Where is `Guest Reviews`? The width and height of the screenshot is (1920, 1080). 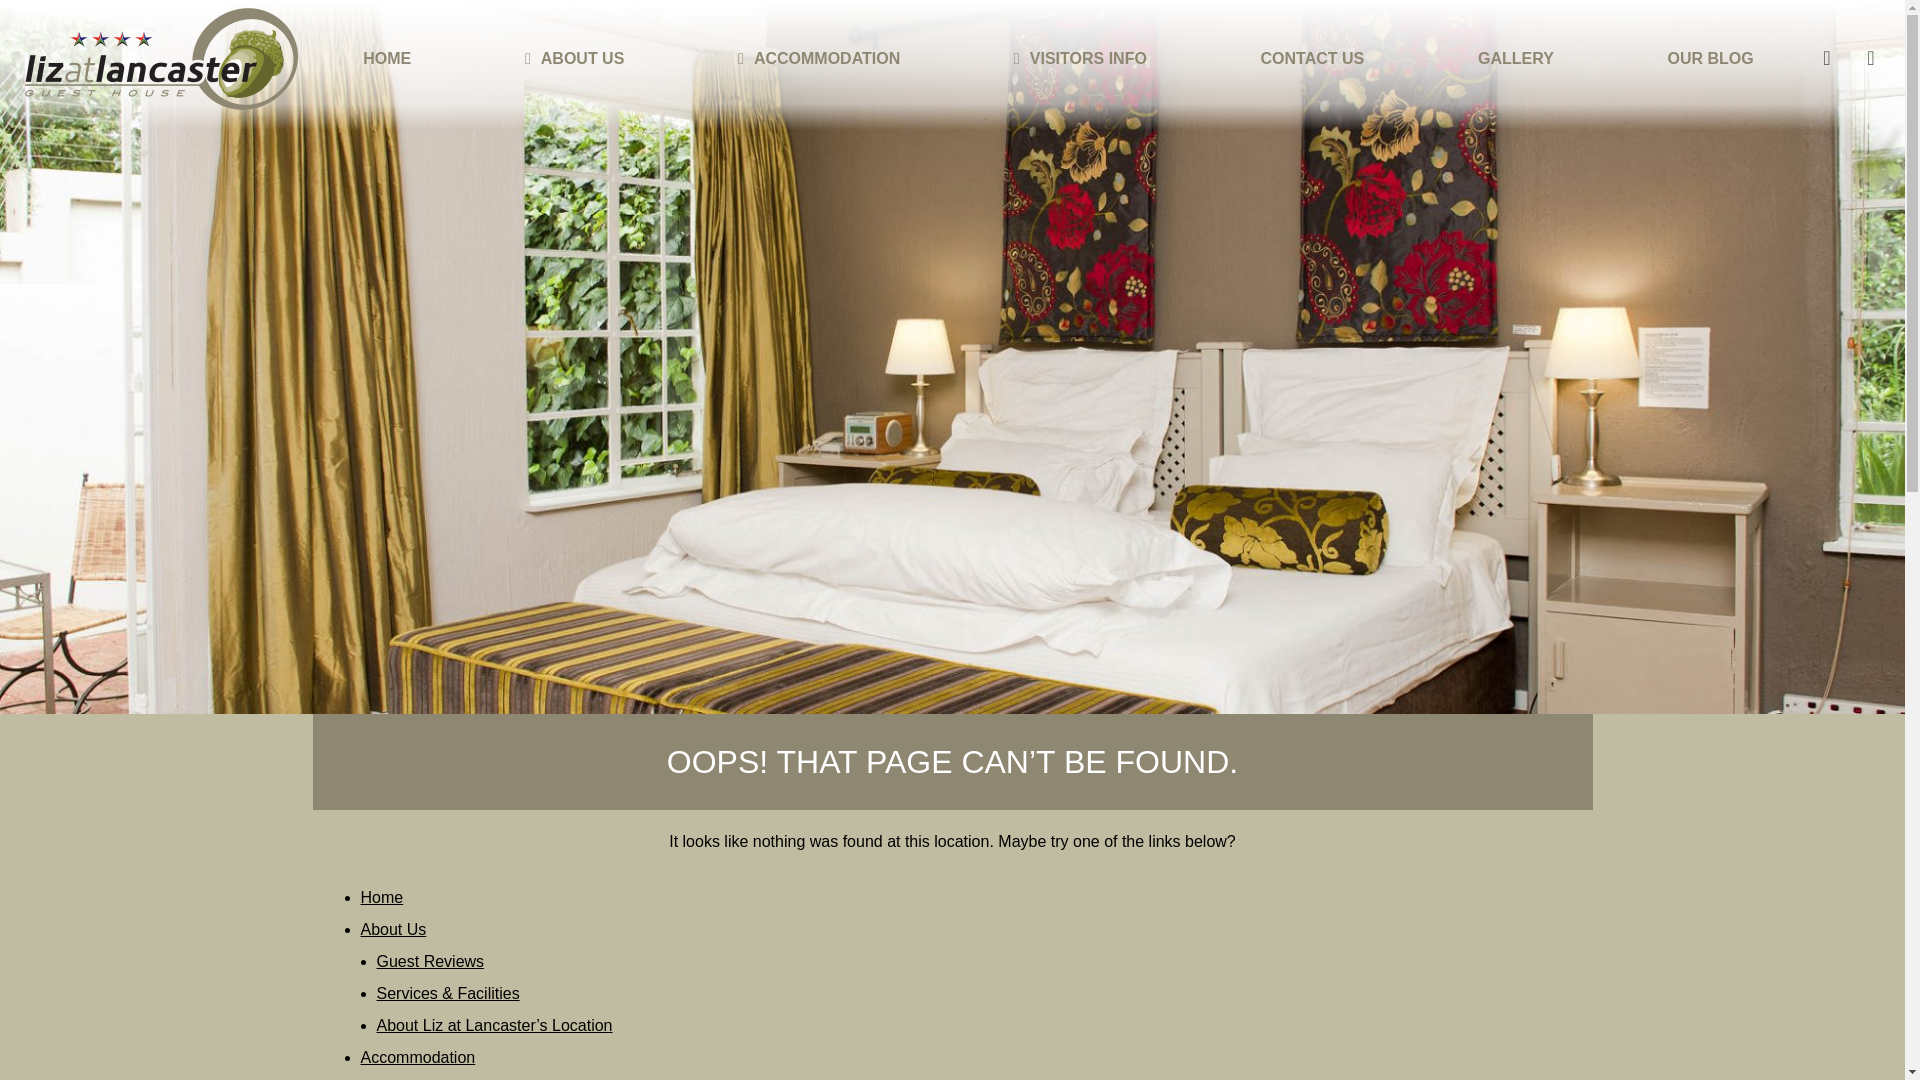
Guest Reviews is located at coordinates (430, 960).